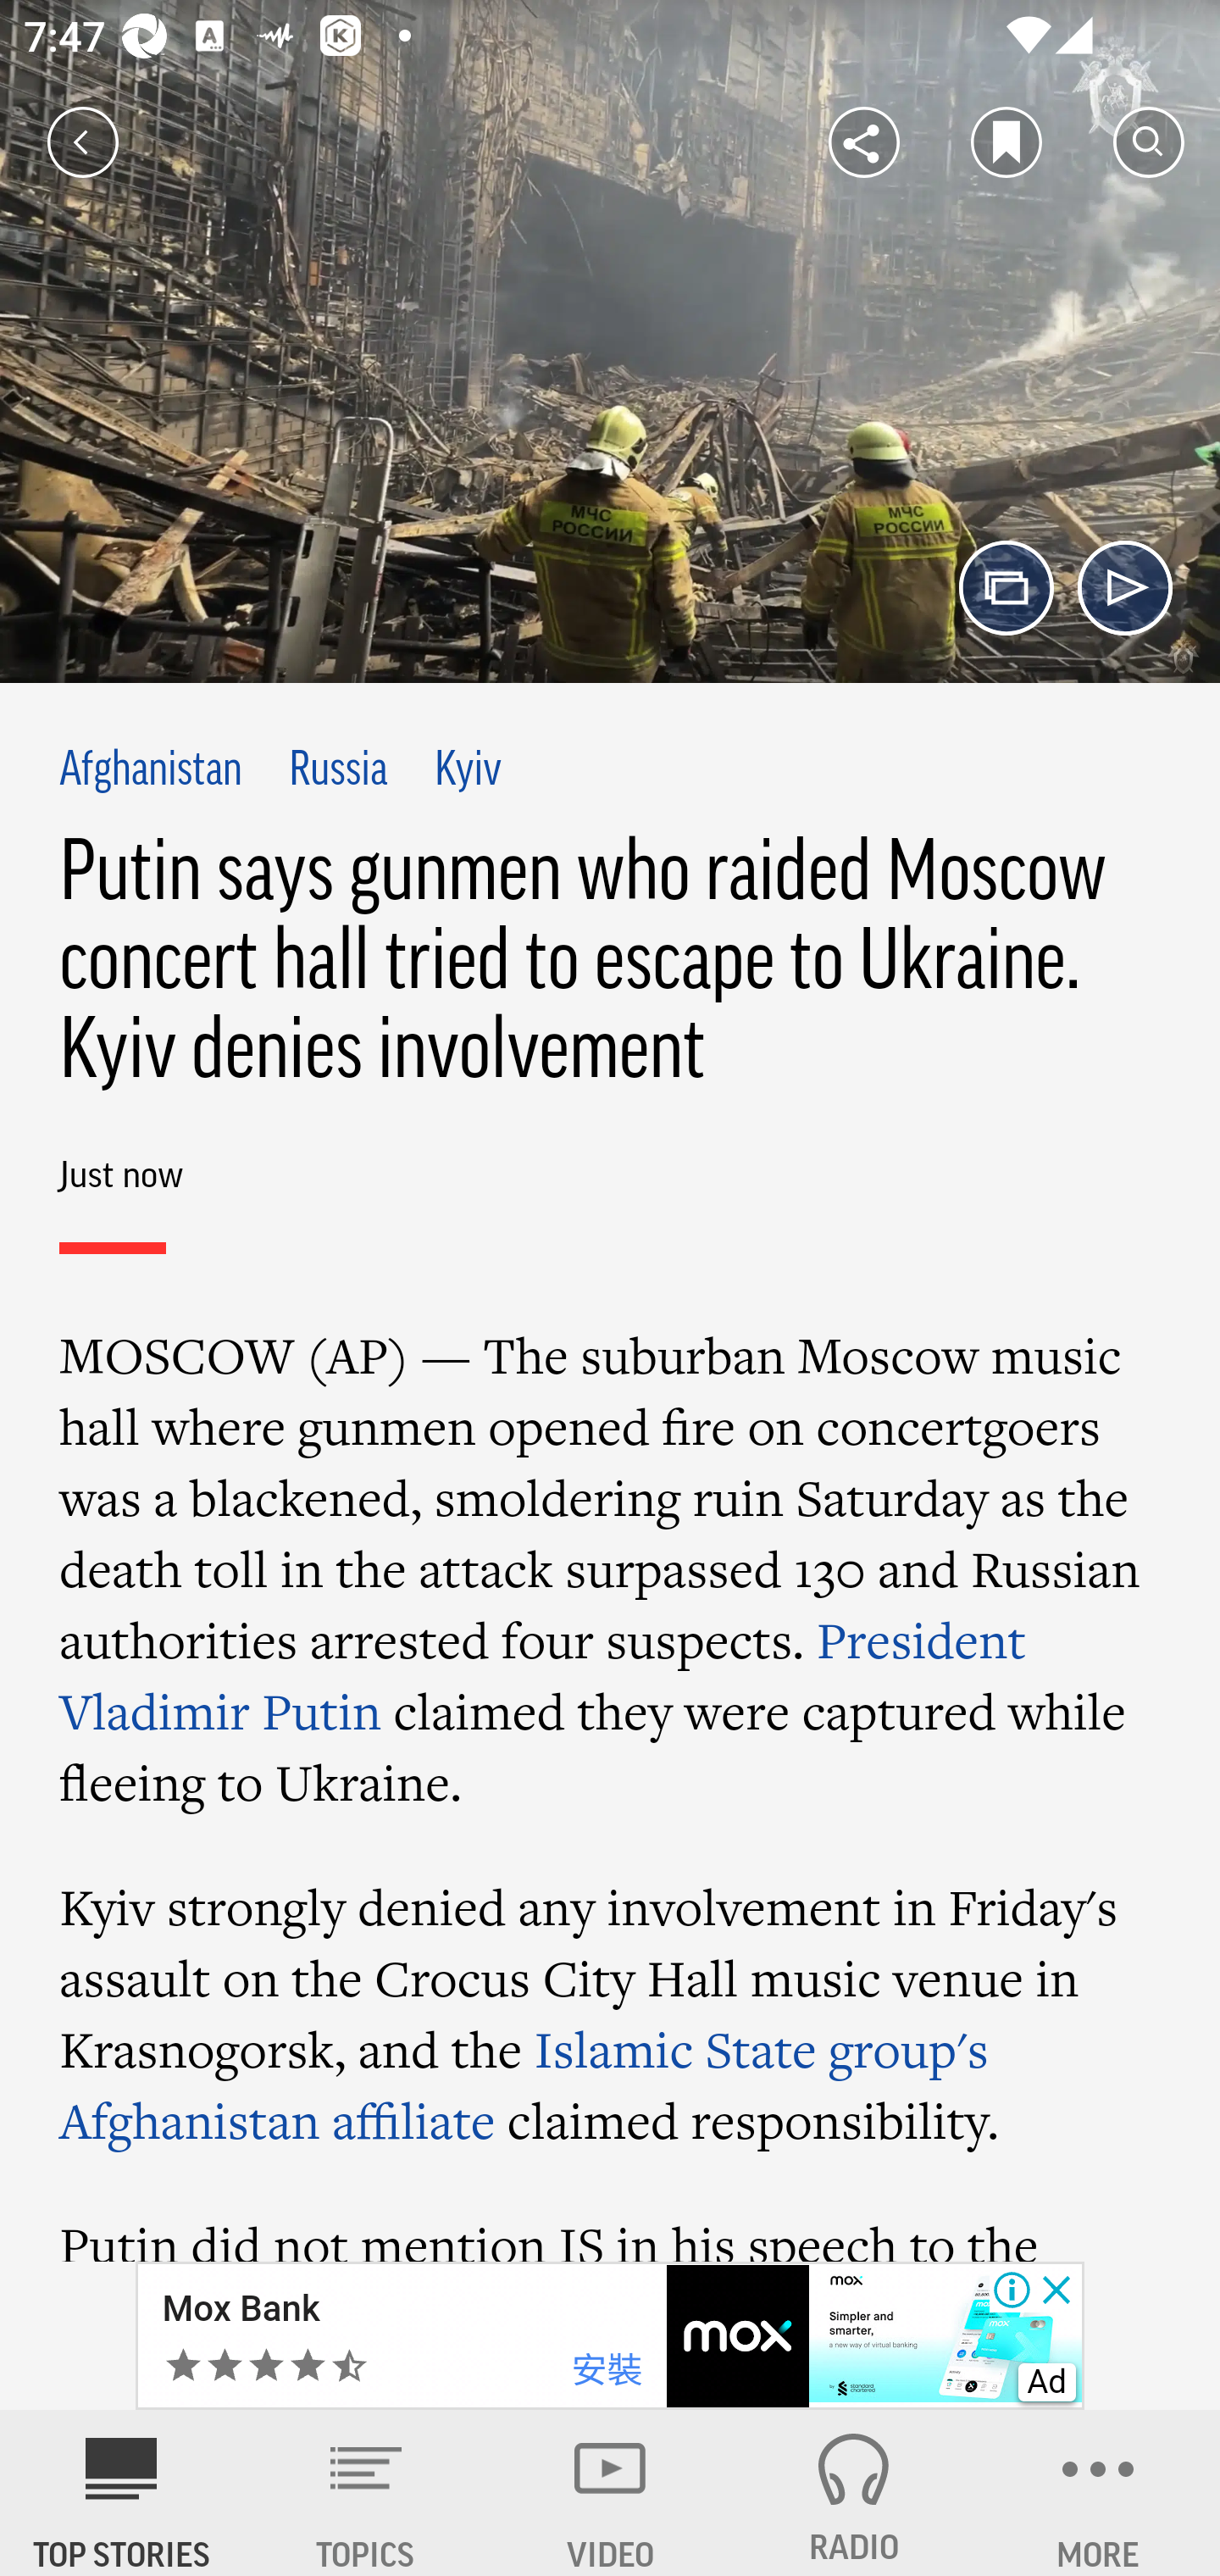  Describe the element at coordinates (122, 2493) in the screenshot. I see `AP News TOP STORIES` at that location.